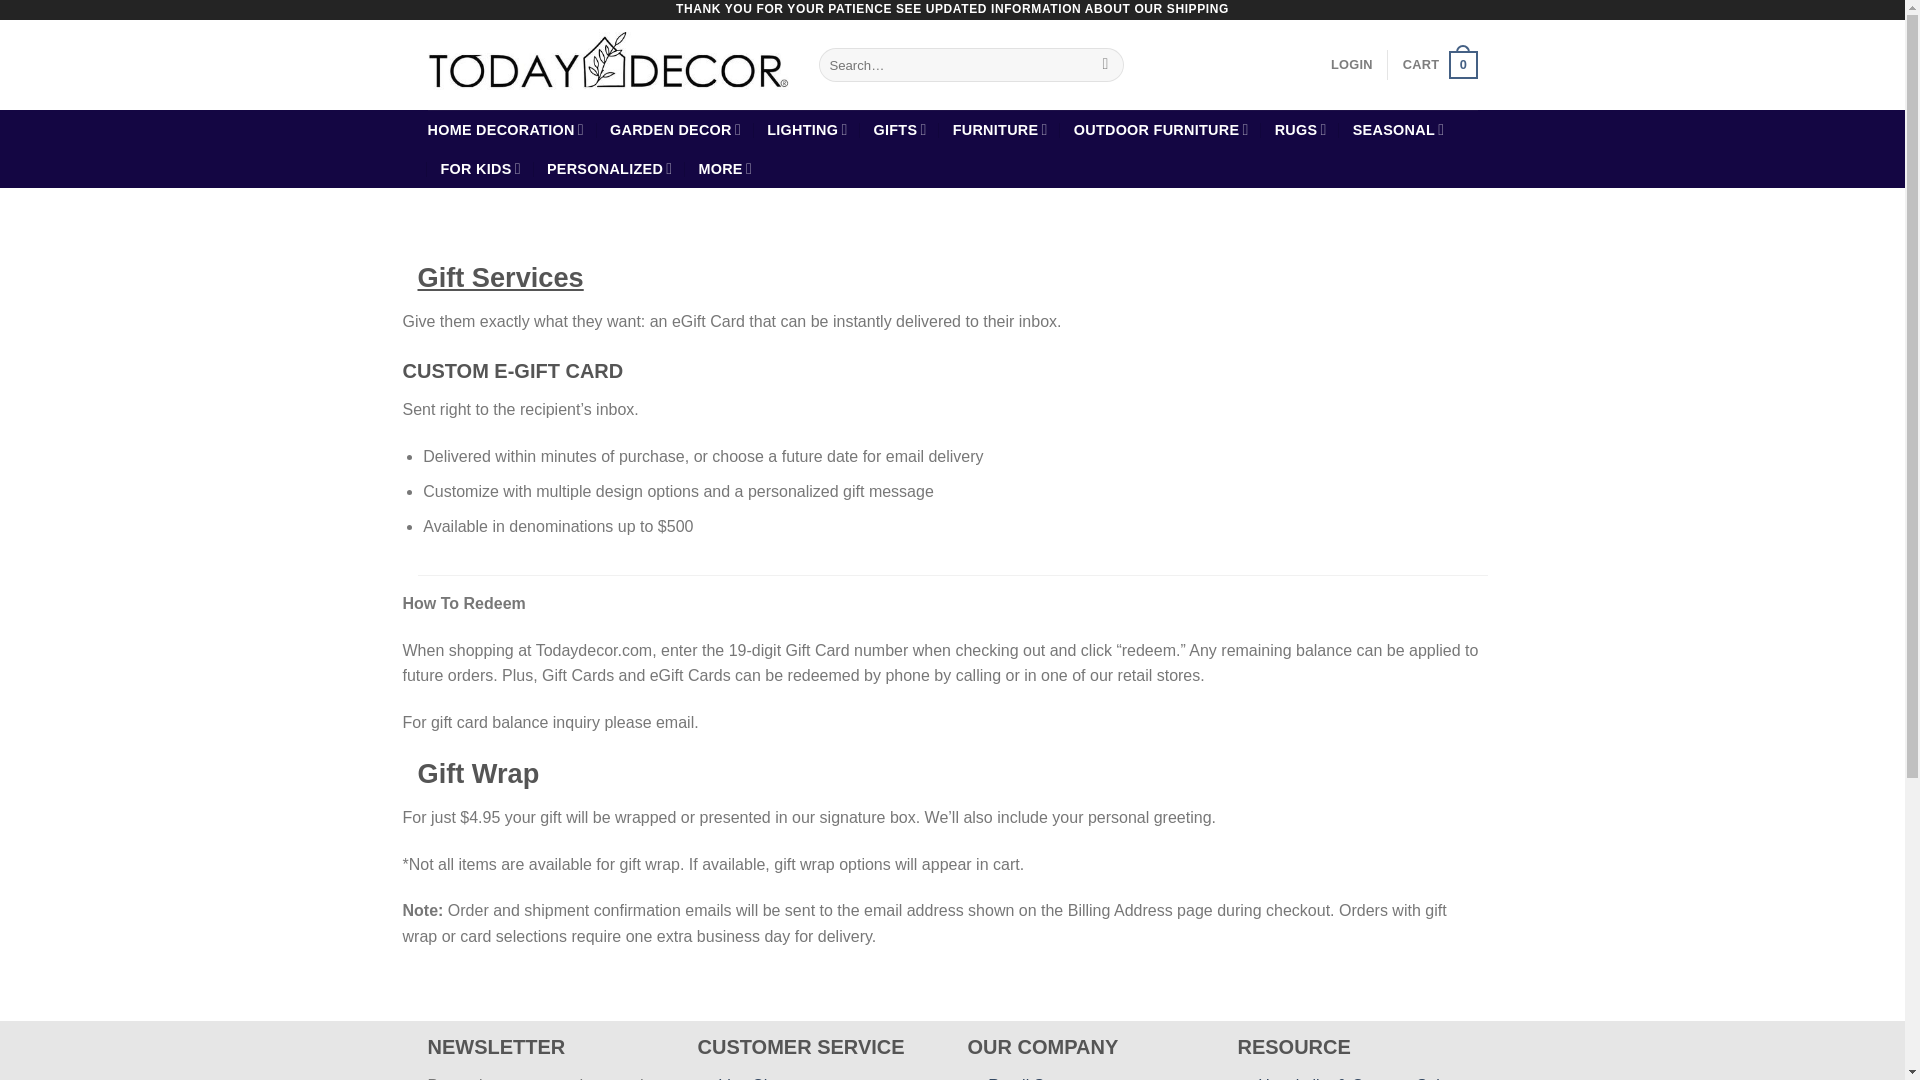 This screenshot has width=1920, height=1080. Describe the element at coordinates (1440, 64) in the screenshot. I see `Cart` at that location.